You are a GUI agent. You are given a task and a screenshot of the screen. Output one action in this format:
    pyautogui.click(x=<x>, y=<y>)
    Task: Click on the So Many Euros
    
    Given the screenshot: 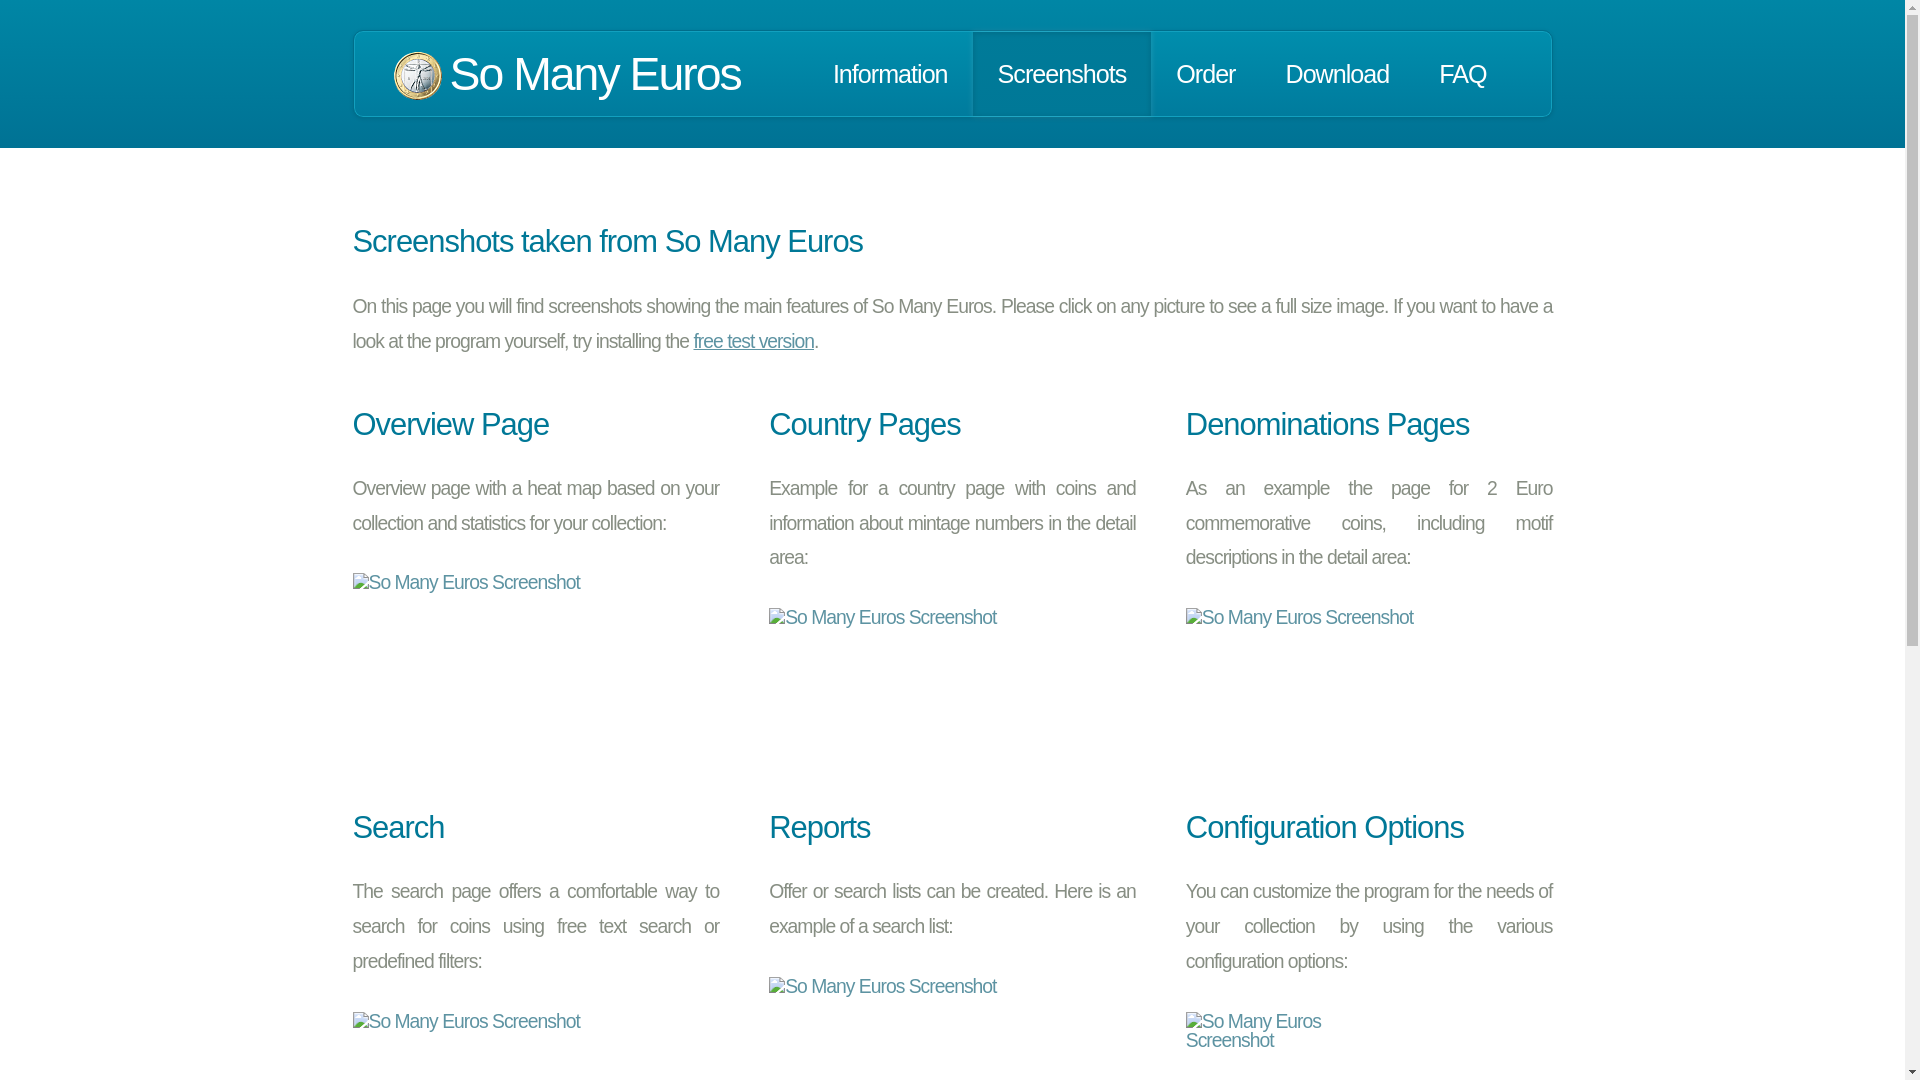 What is the action you would take?
    pyautogui.click(x=595, y=74)
    